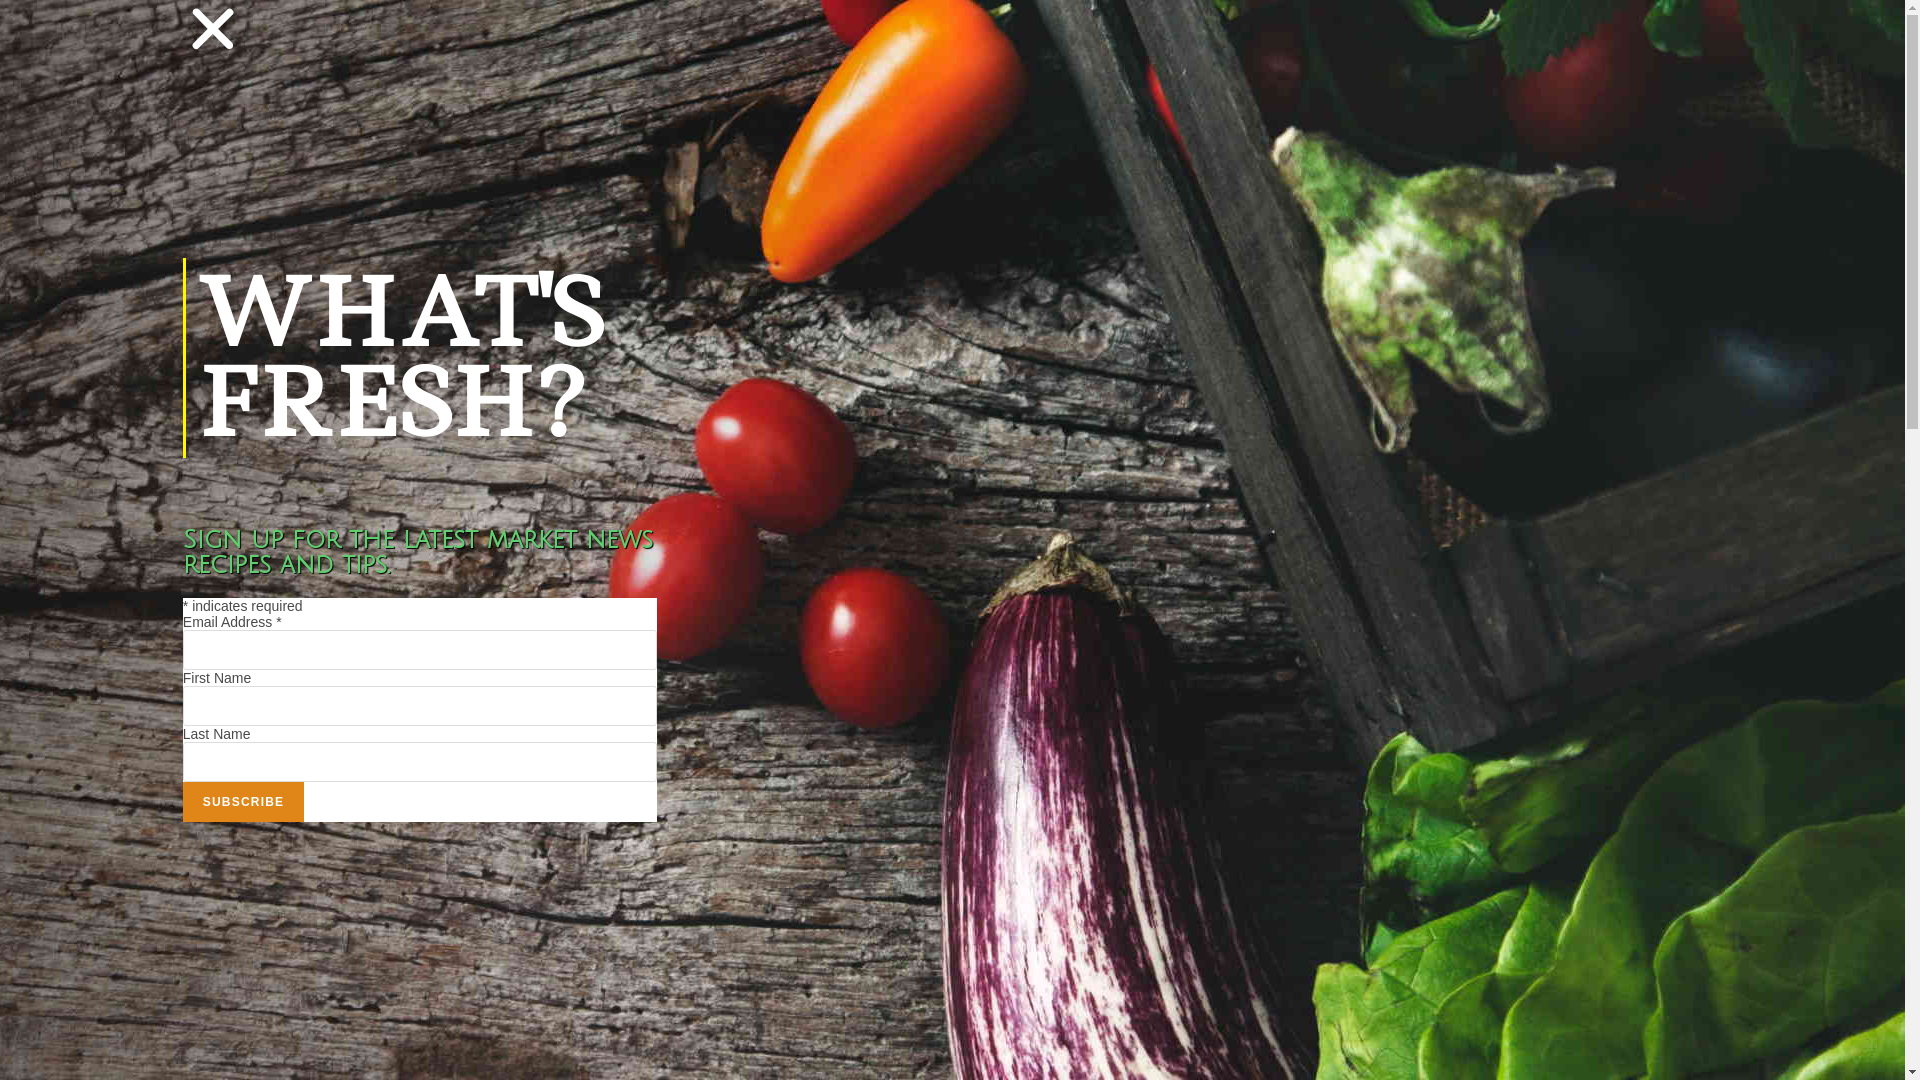  What do you see at coordinates (1298, 373) in the screenshot?
I see `Follow Us` at bounding box center [1298, 373].